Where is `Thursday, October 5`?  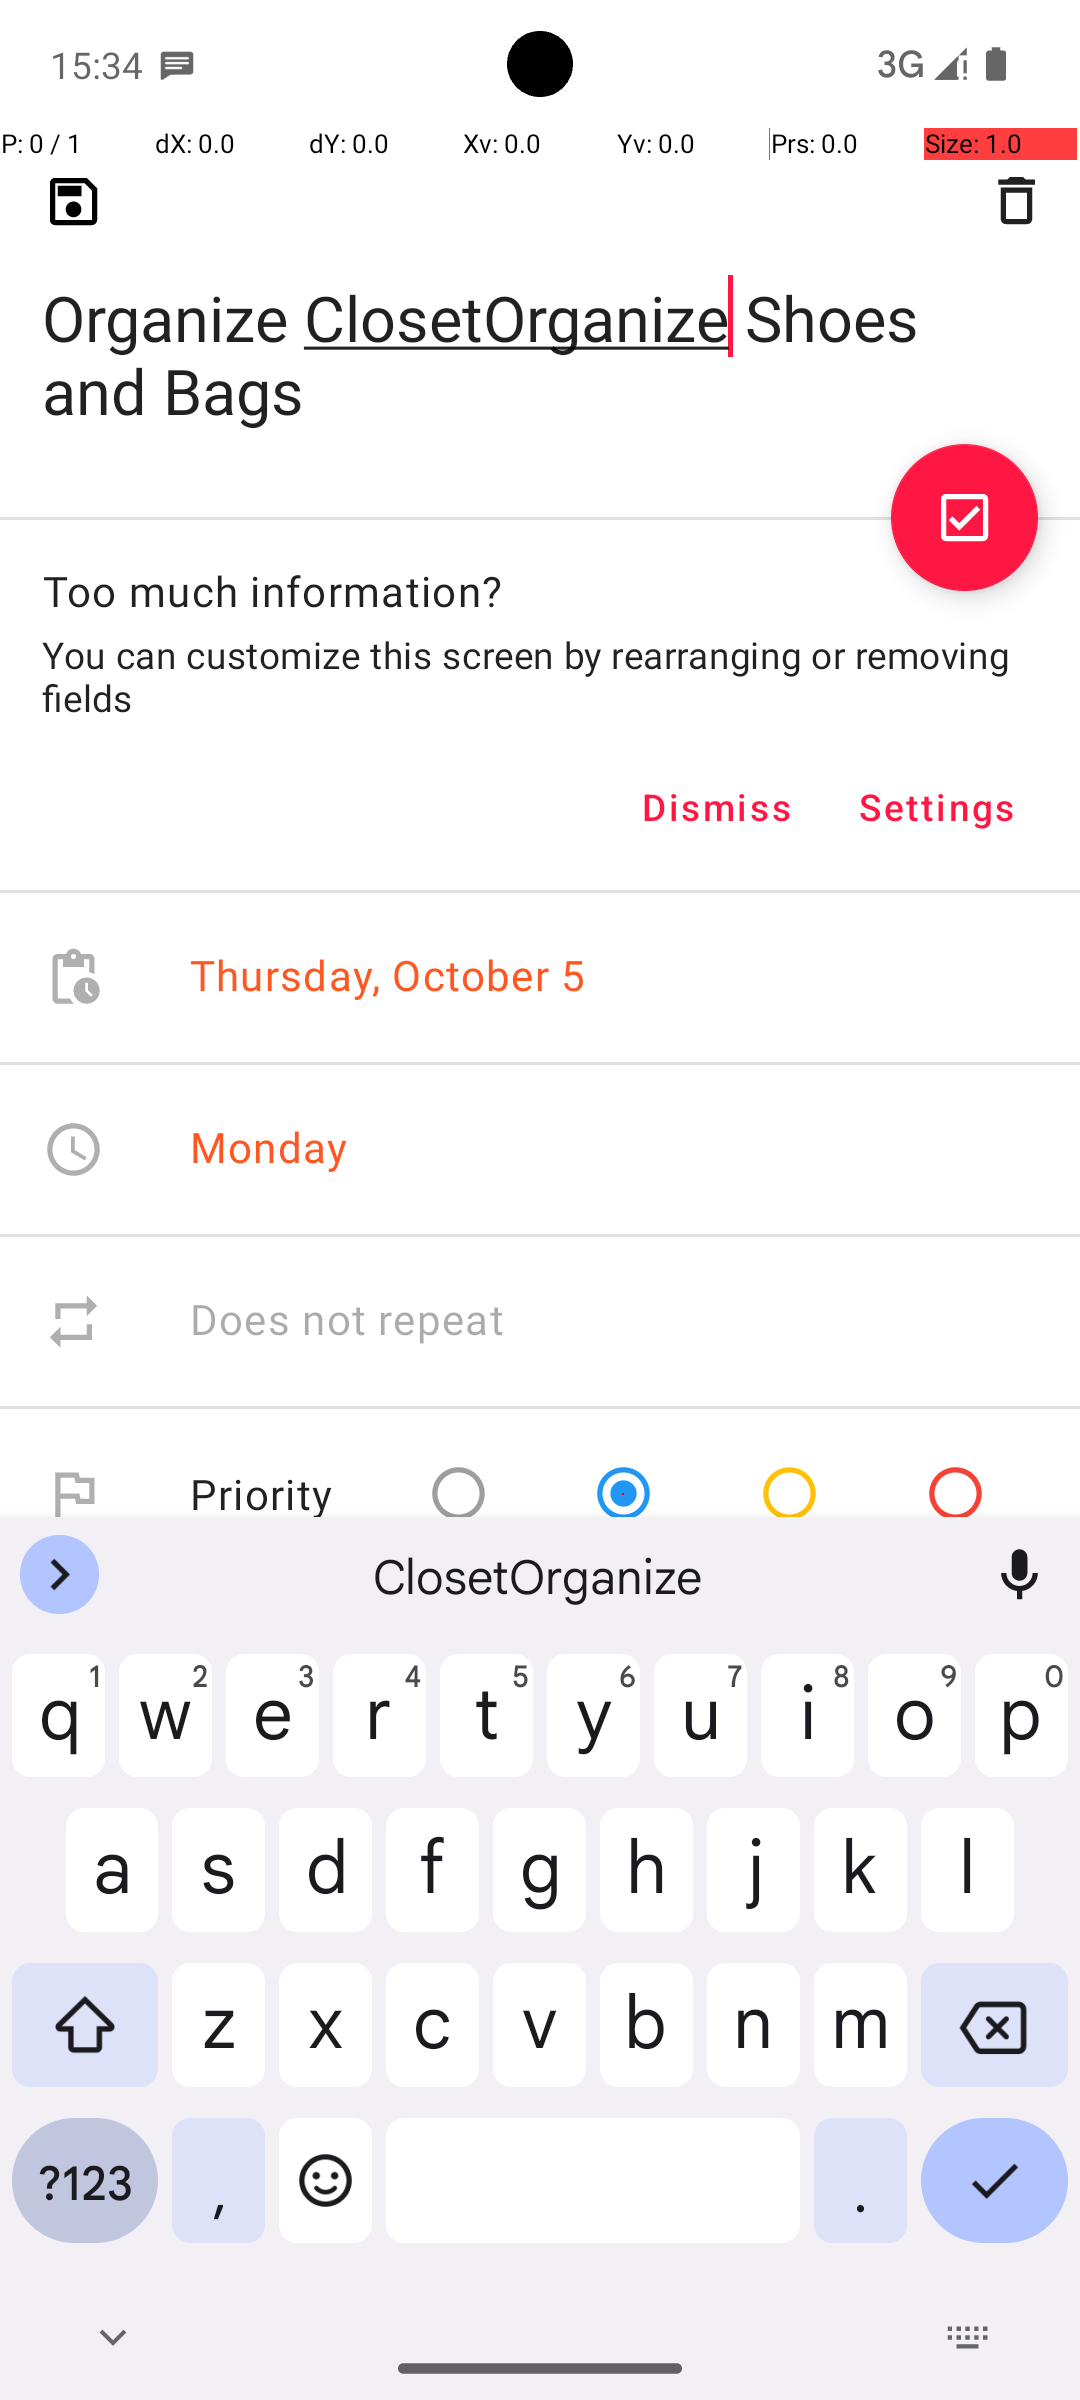
Thursday, October 5 is located at coordinates (388, 978).